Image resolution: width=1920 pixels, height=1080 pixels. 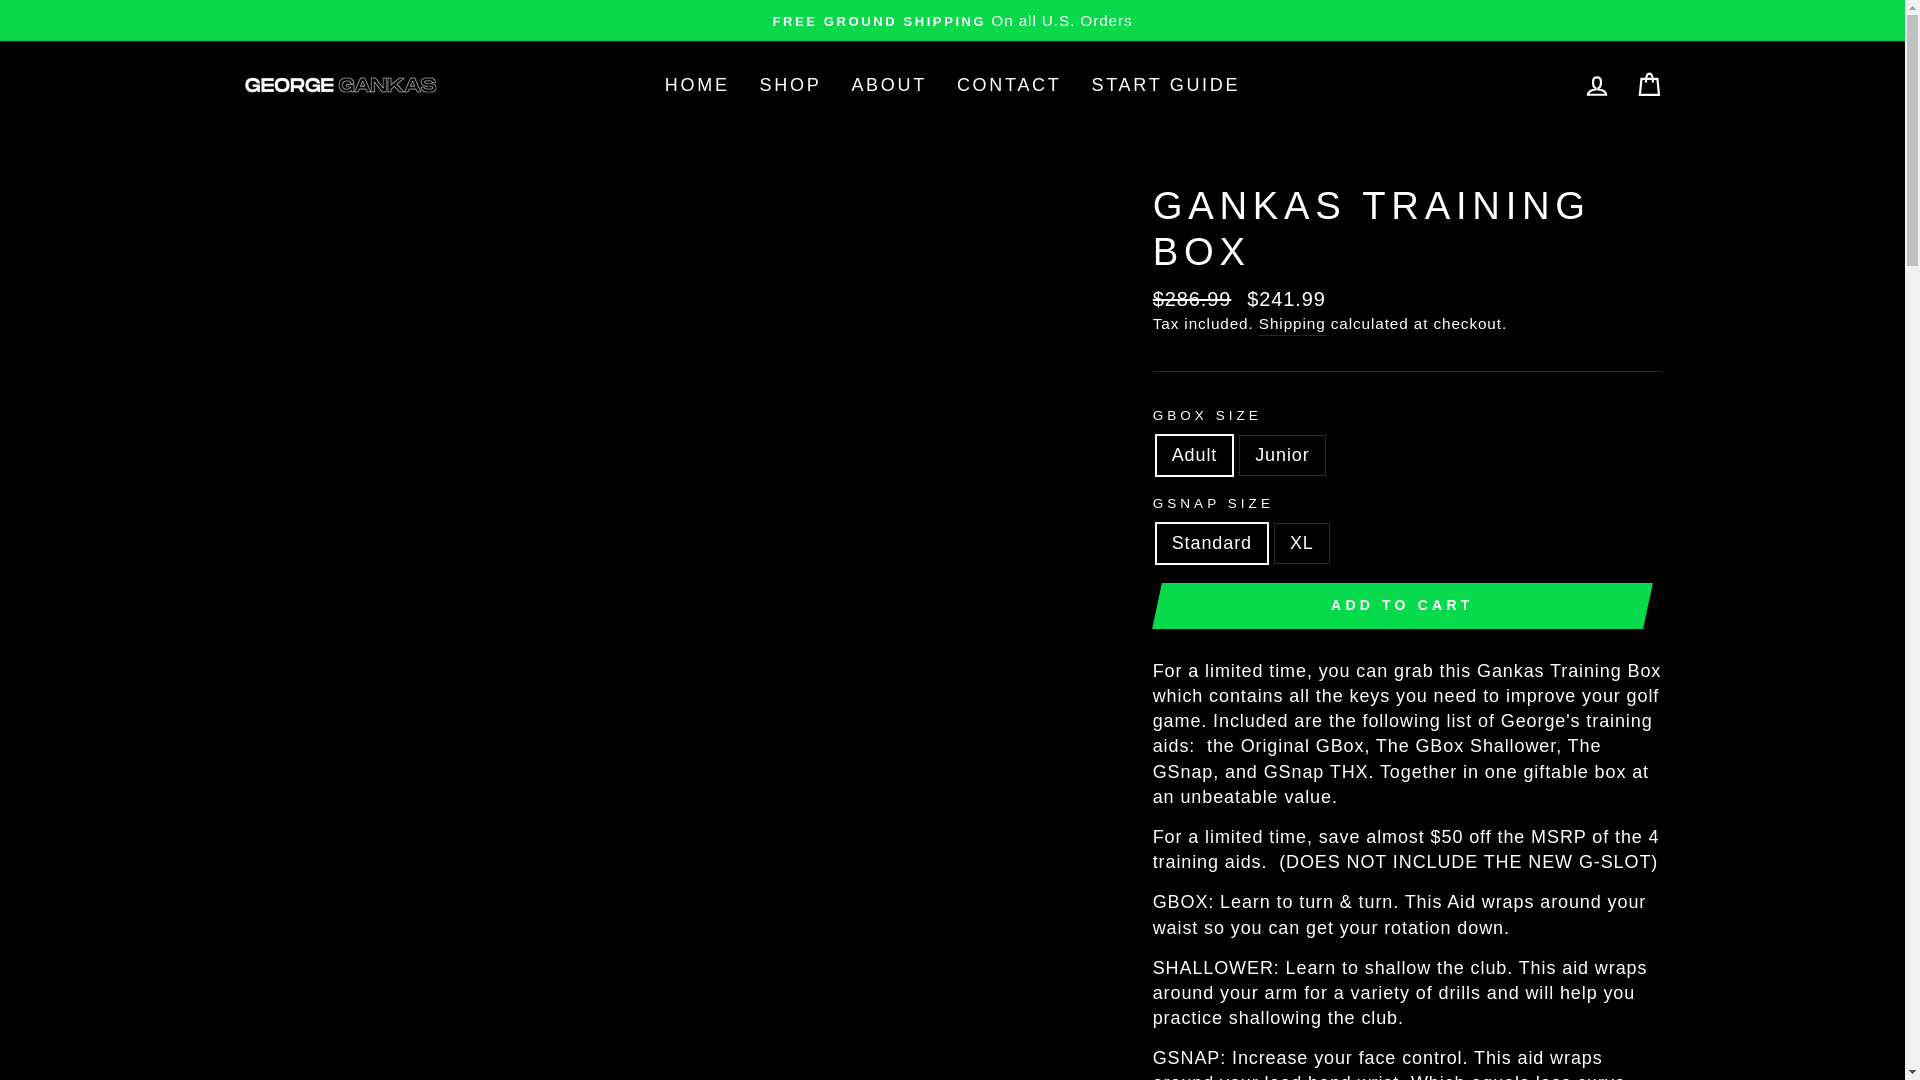 I want to click on CONTACT, so click(x=1010, y=84).